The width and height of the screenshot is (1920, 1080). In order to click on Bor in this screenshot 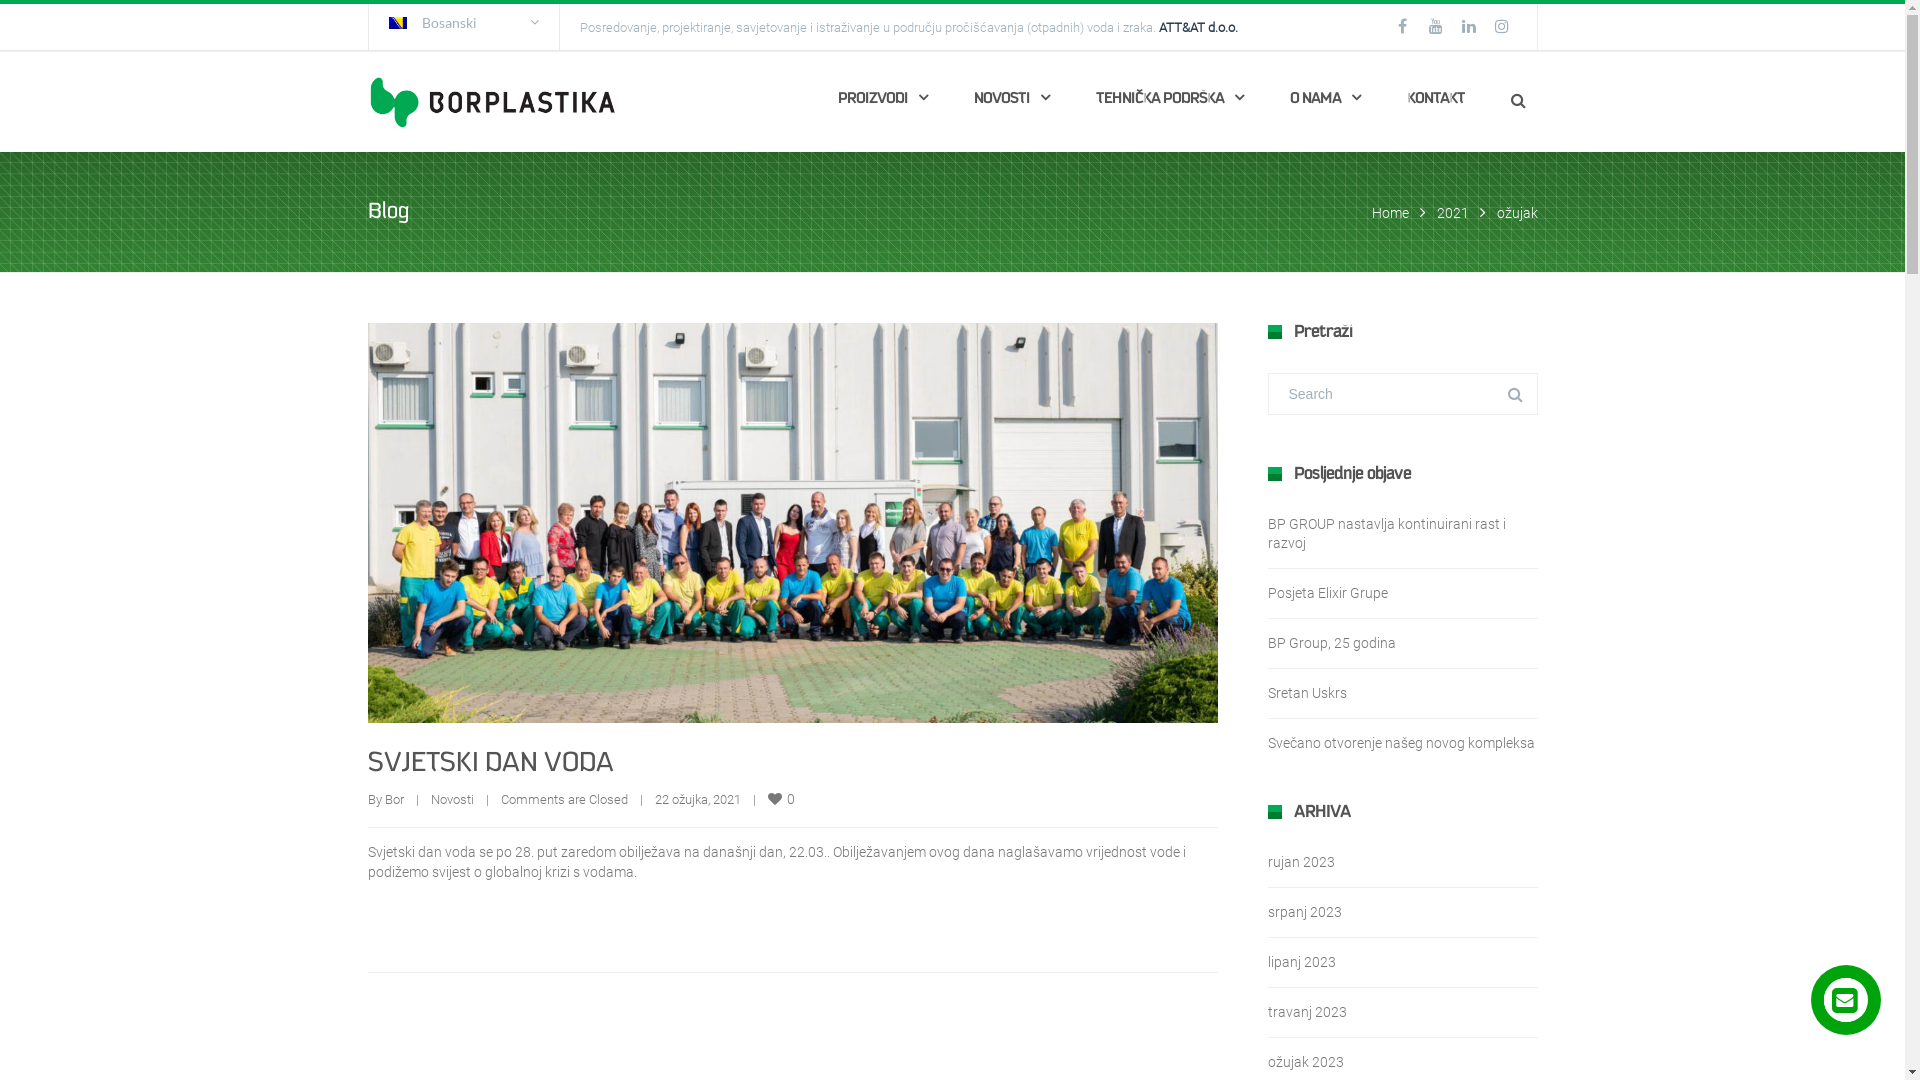, I will do `click(394, 800)`.